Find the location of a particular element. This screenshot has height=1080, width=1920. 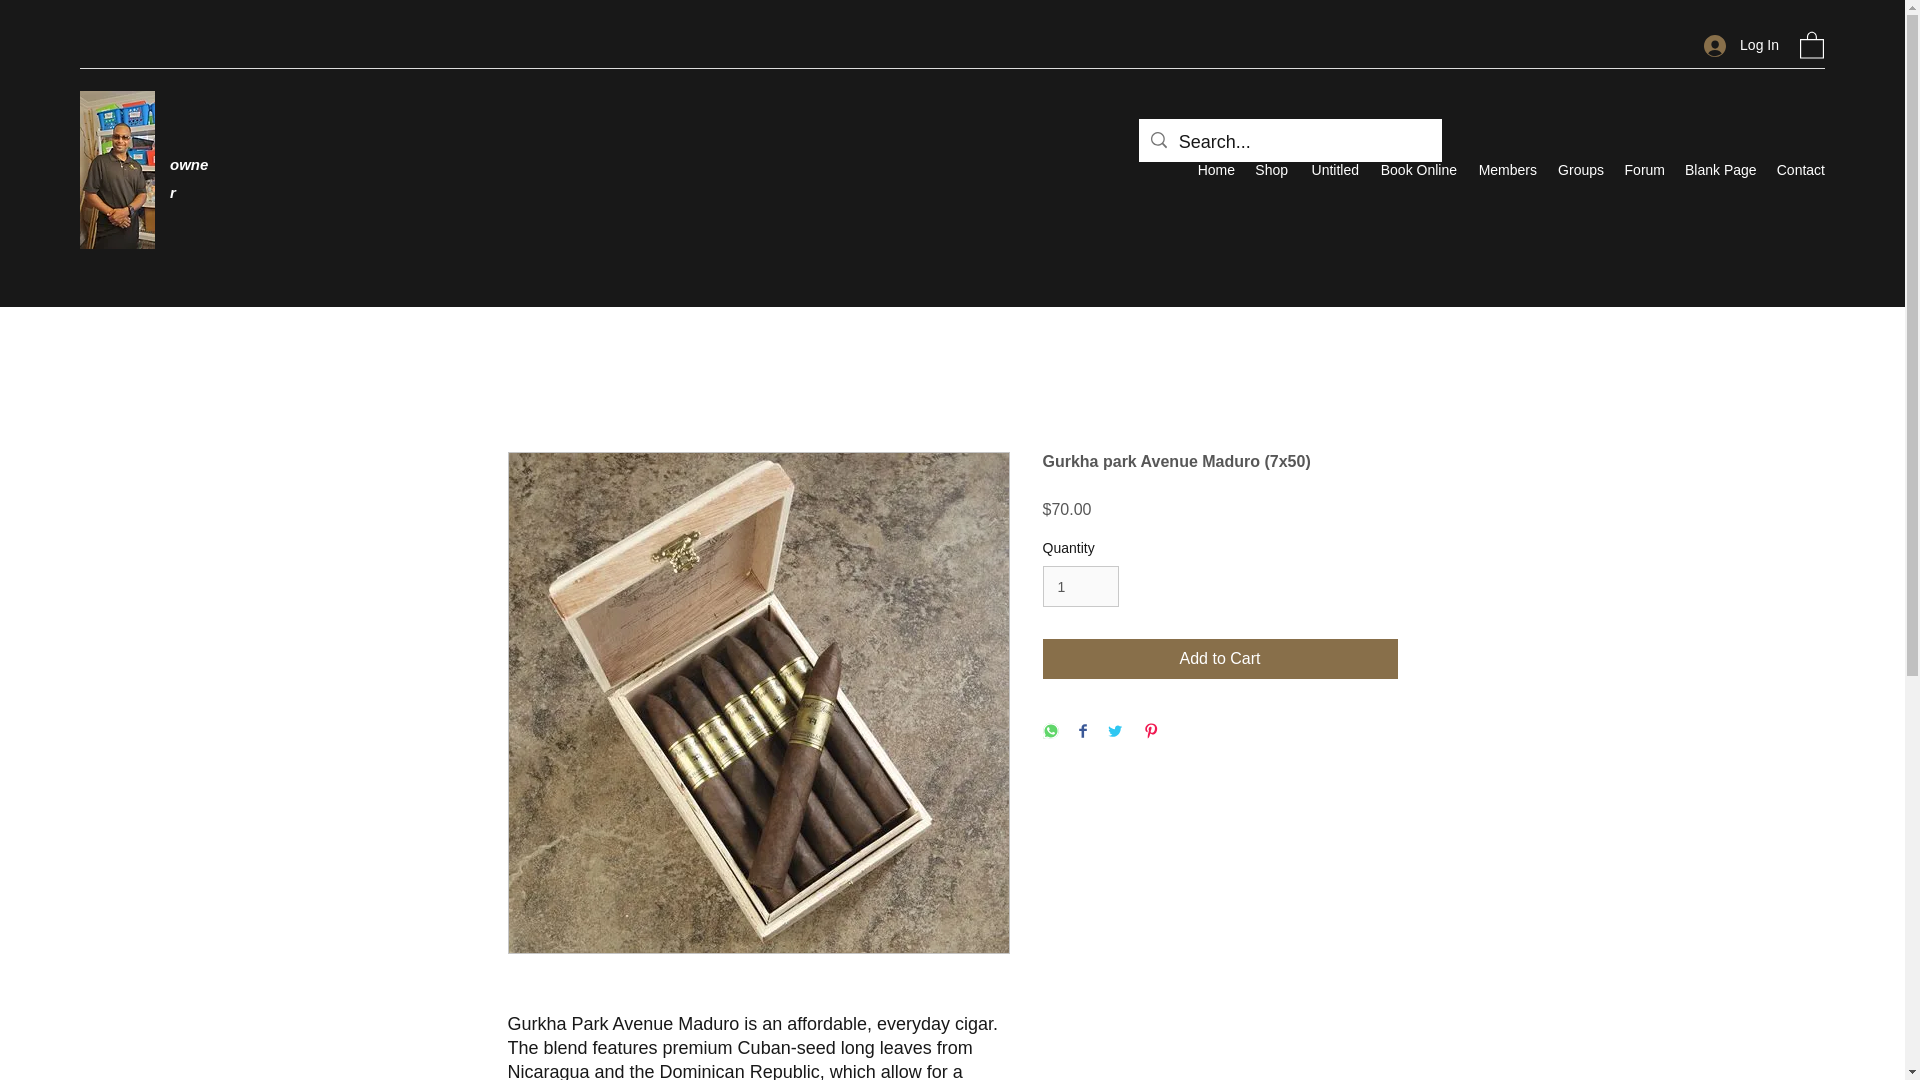

Members is located at coordinates (1506, 170).